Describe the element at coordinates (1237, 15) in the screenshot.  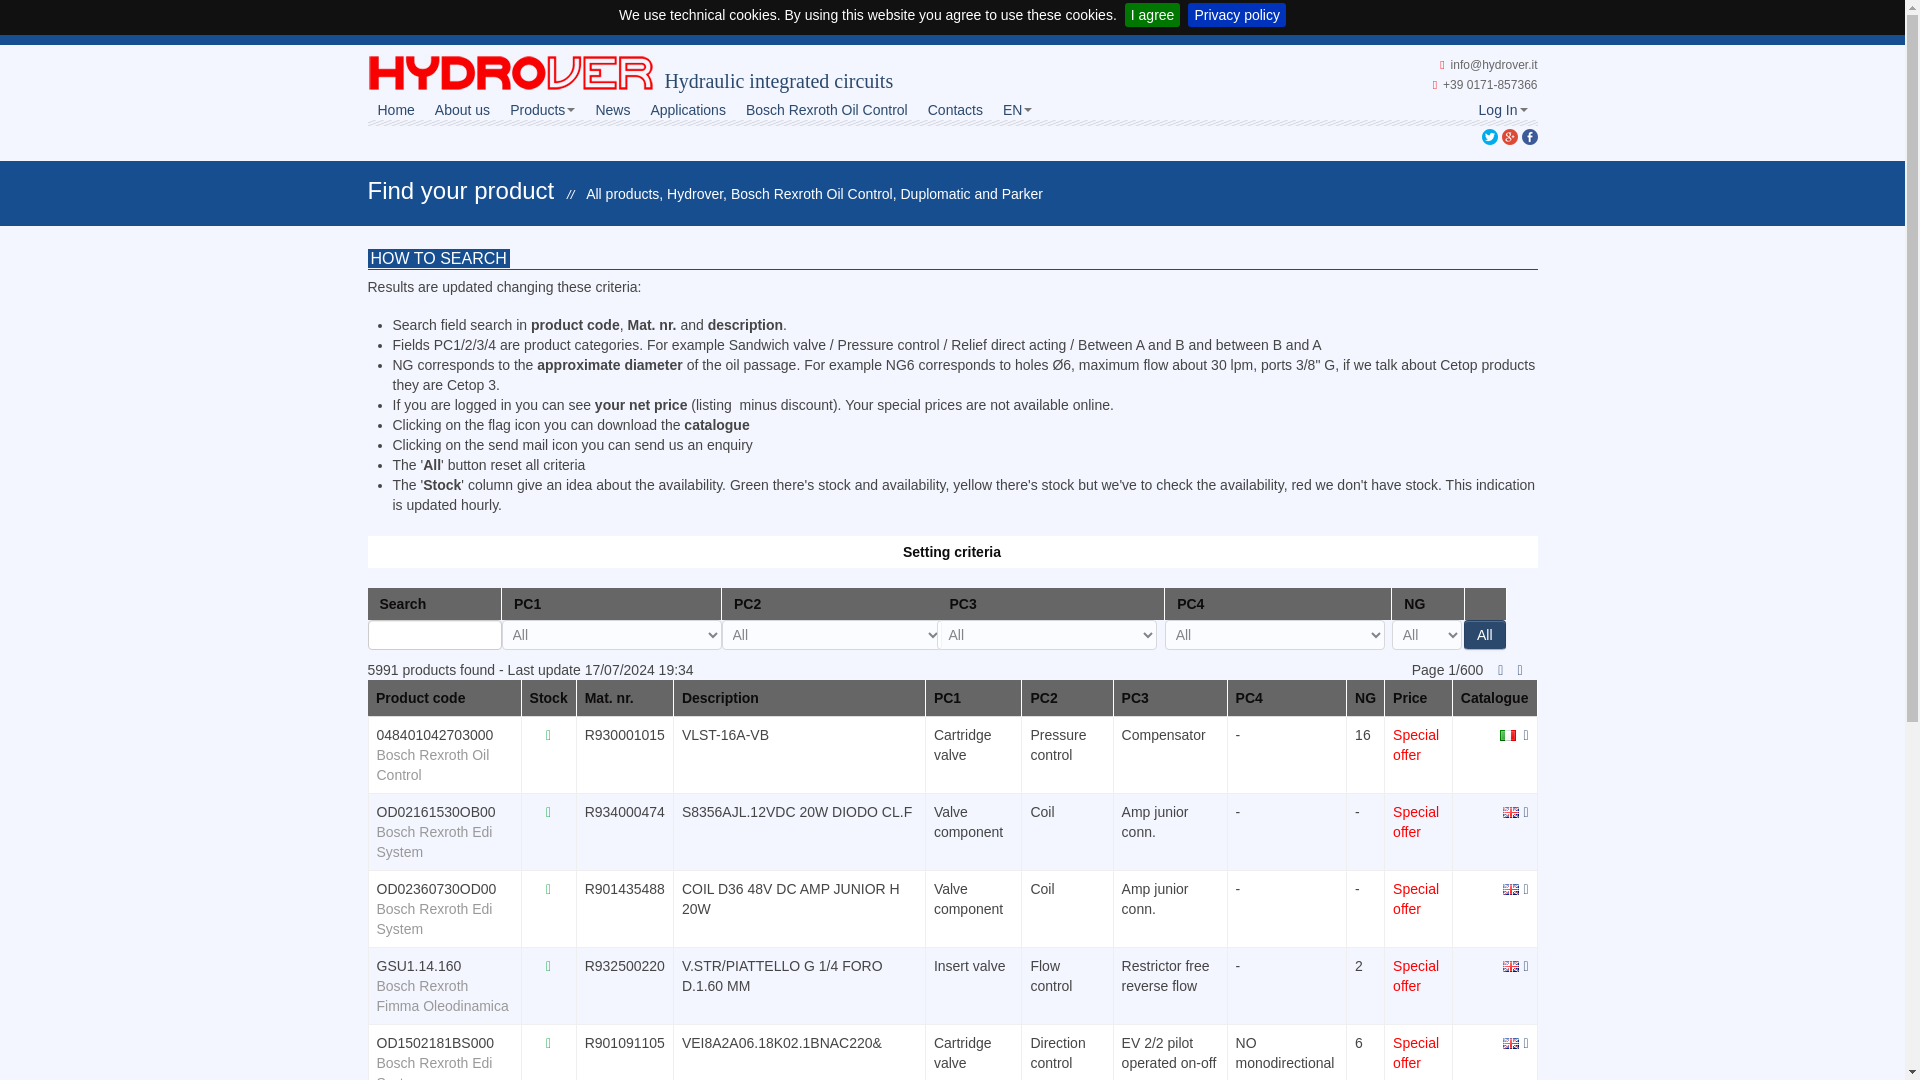
I see `Privacy policy` at that location.